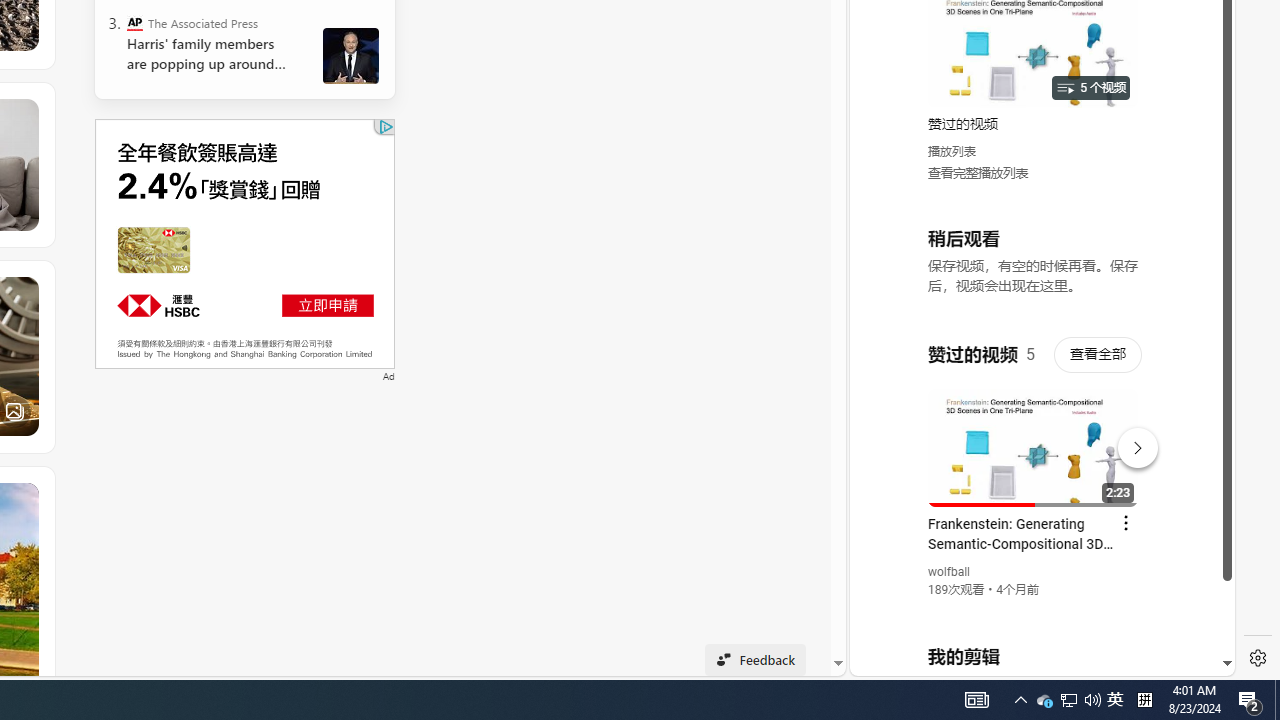  Describe the element at coordinates (950, 572) in the screenshot. I see `wolfball` at that location.